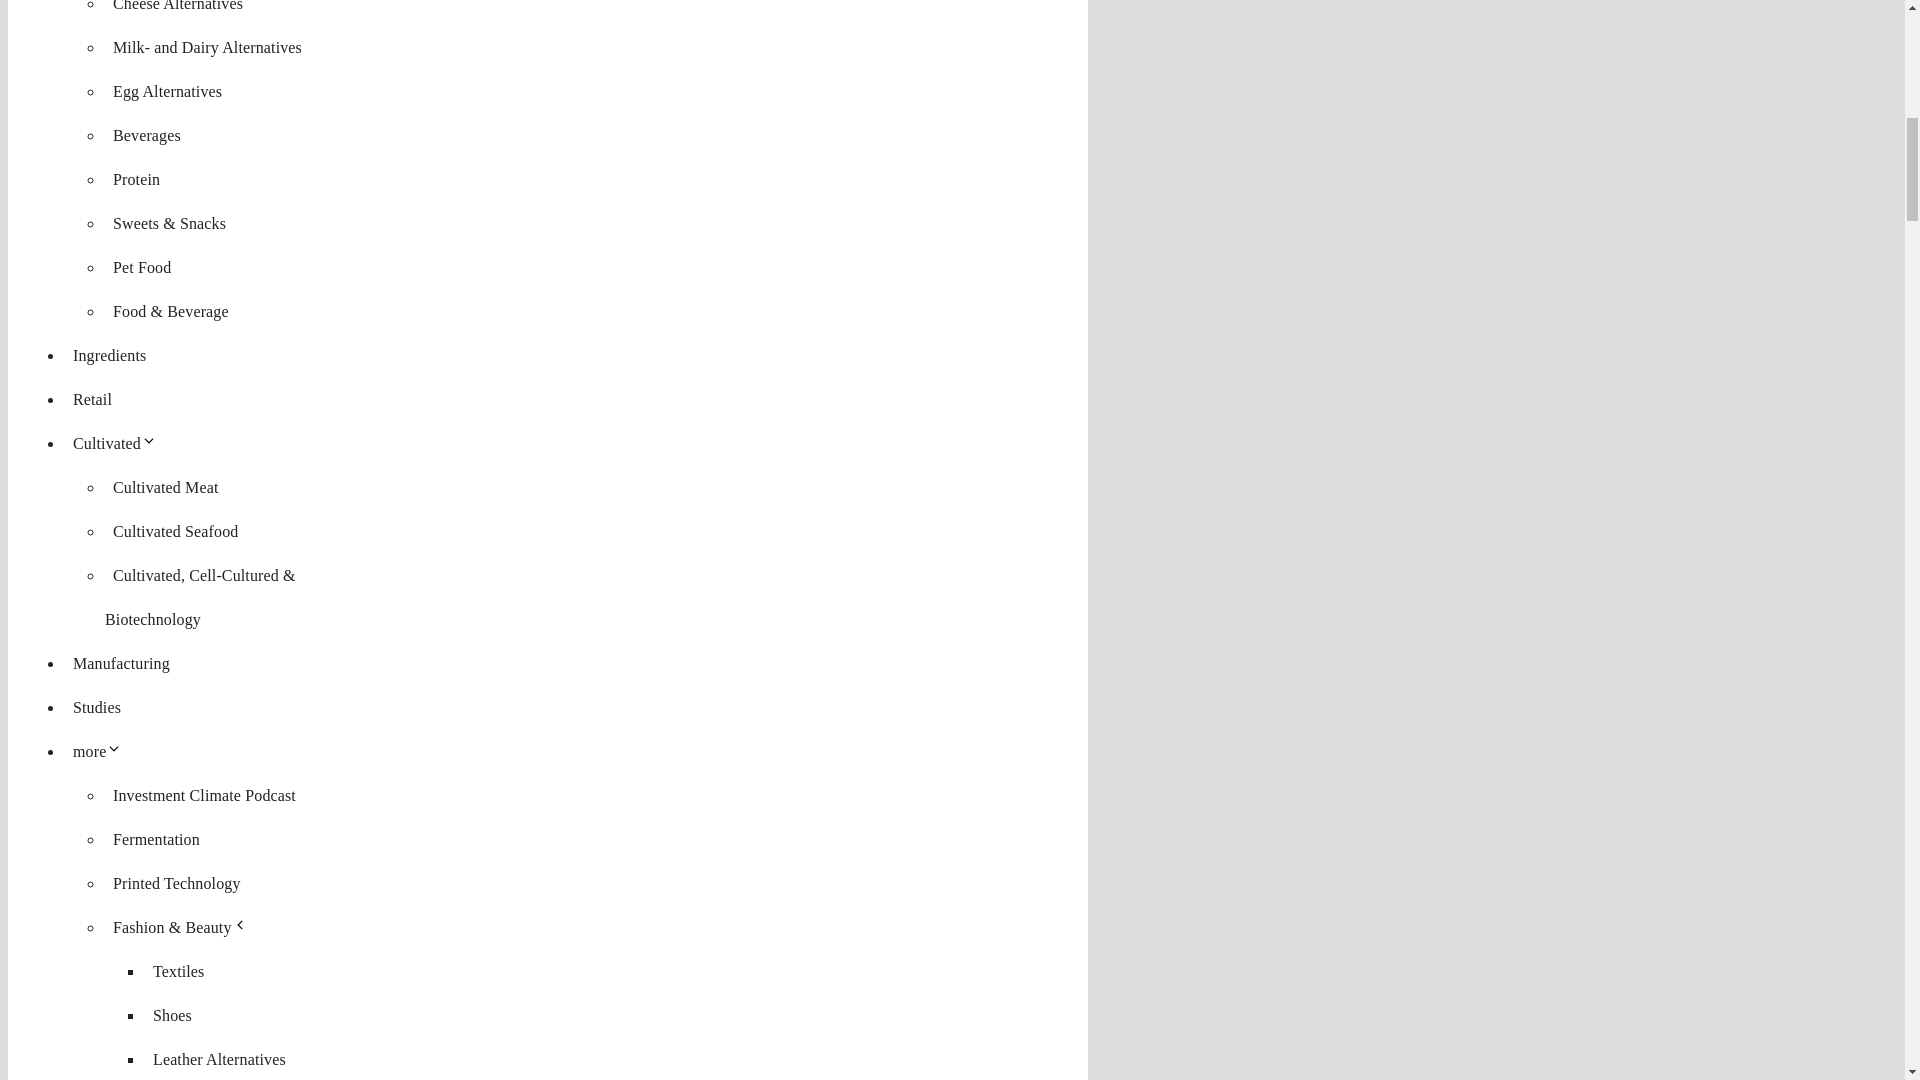  What do you see at coordinates (102, 752) in the screenshot?
I see `more` at bounding box center [102, 752].